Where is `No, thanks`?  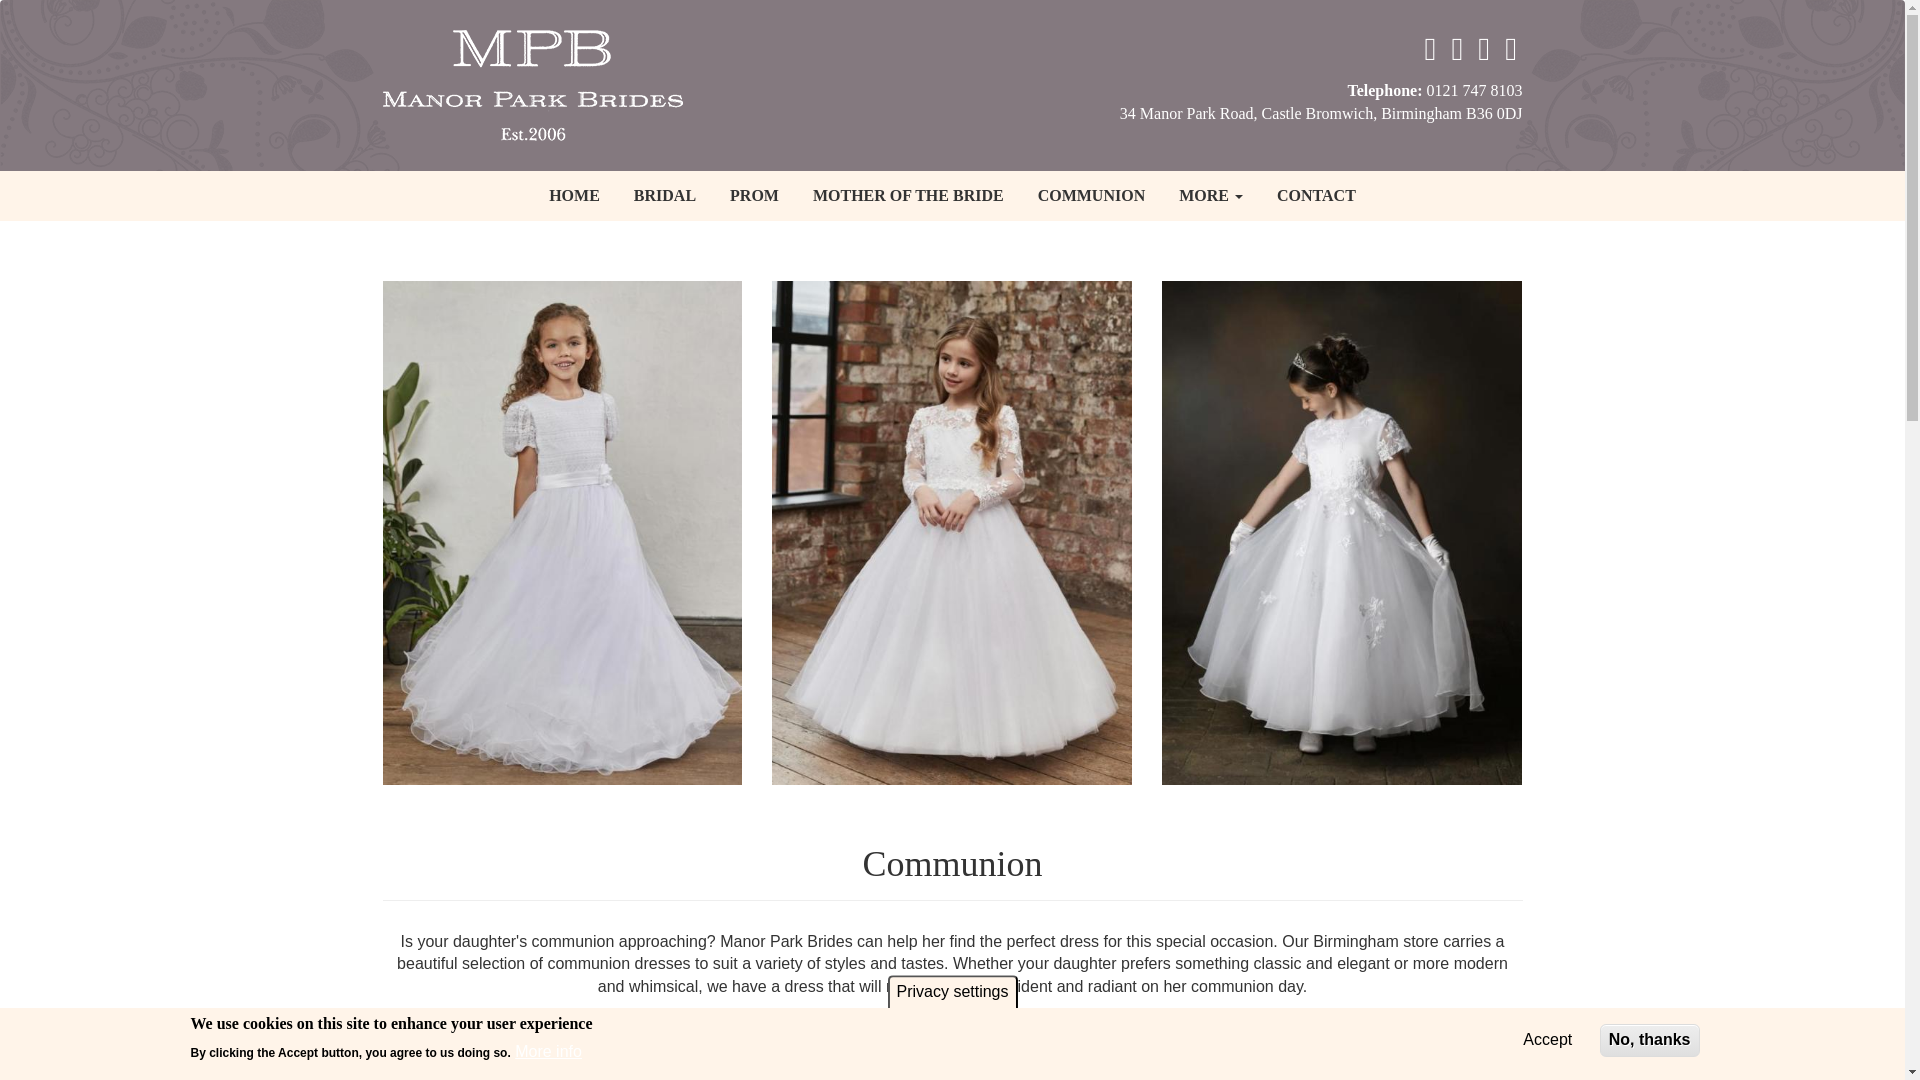
No, thanks is located at coordinates (1649, 1040).